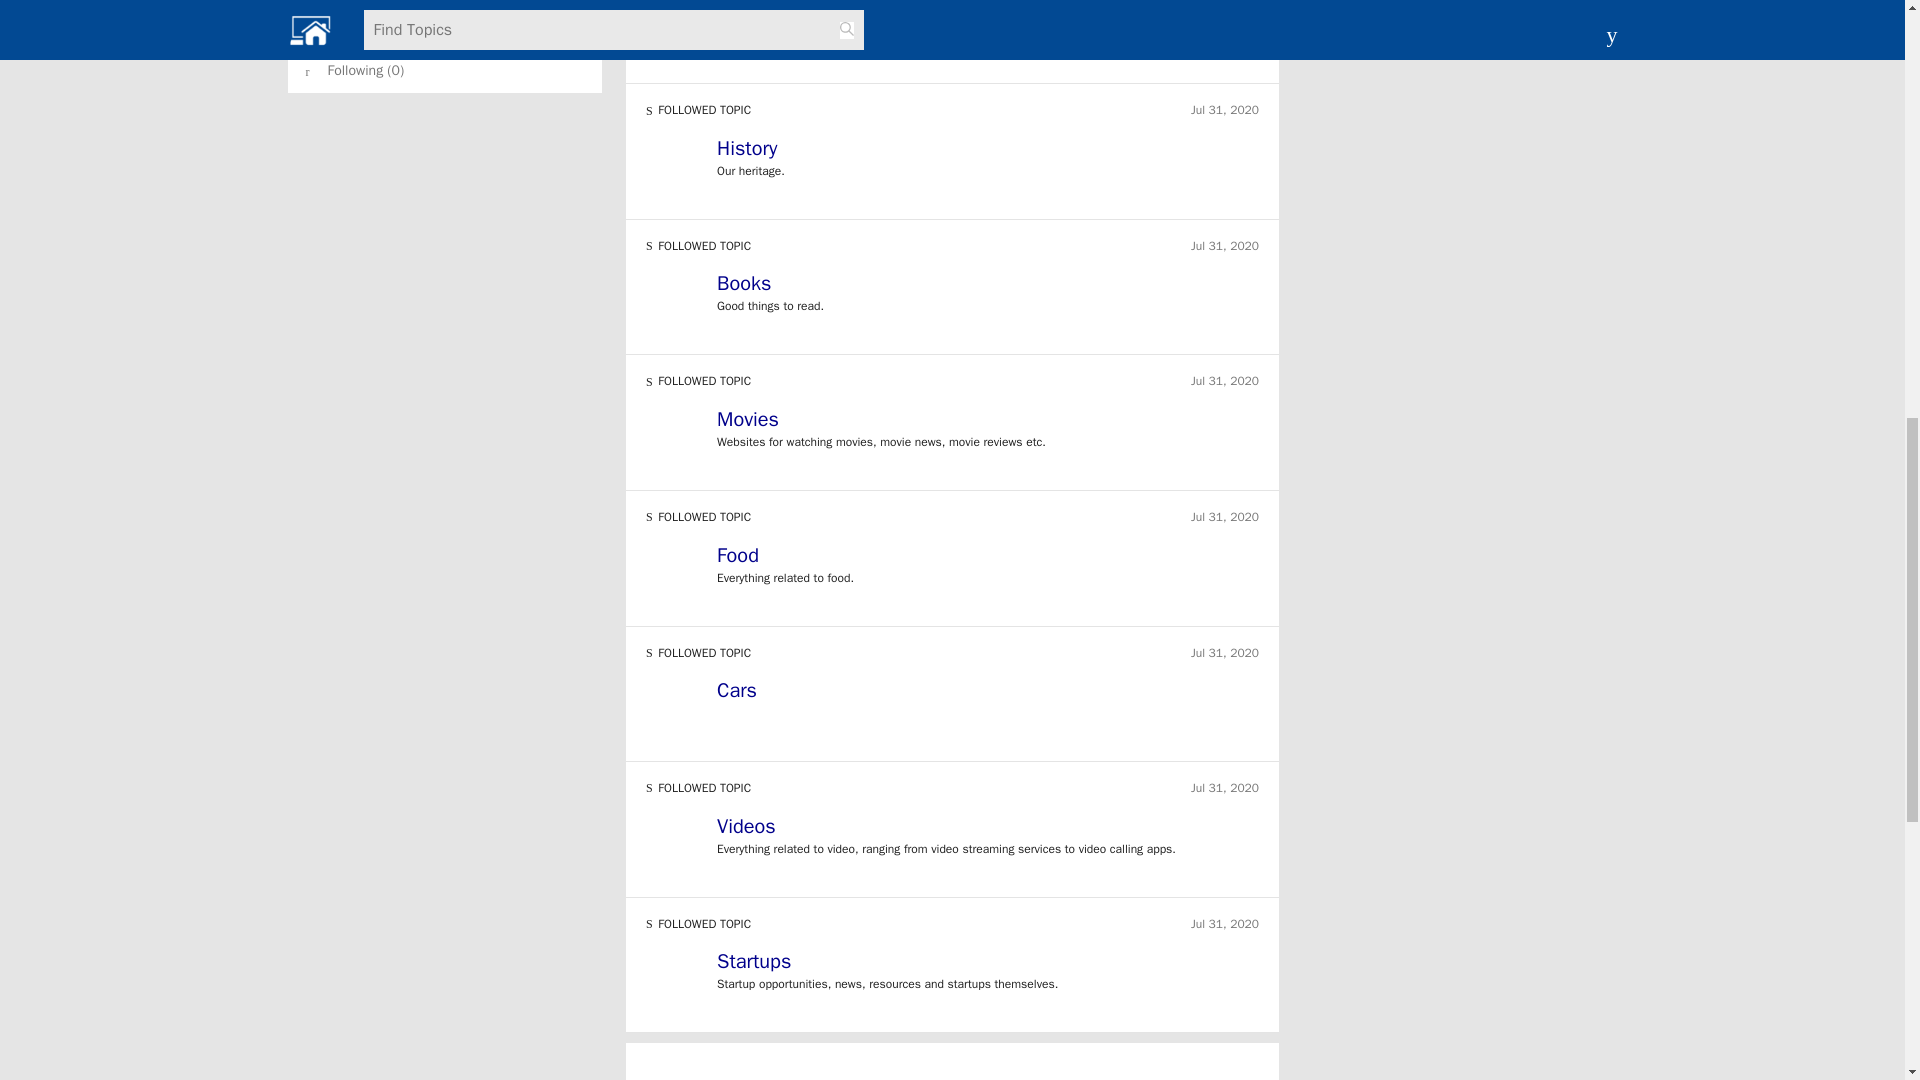  Describe the element at coordinates (988, 286) in the screenshot. I see `Books` at that location.